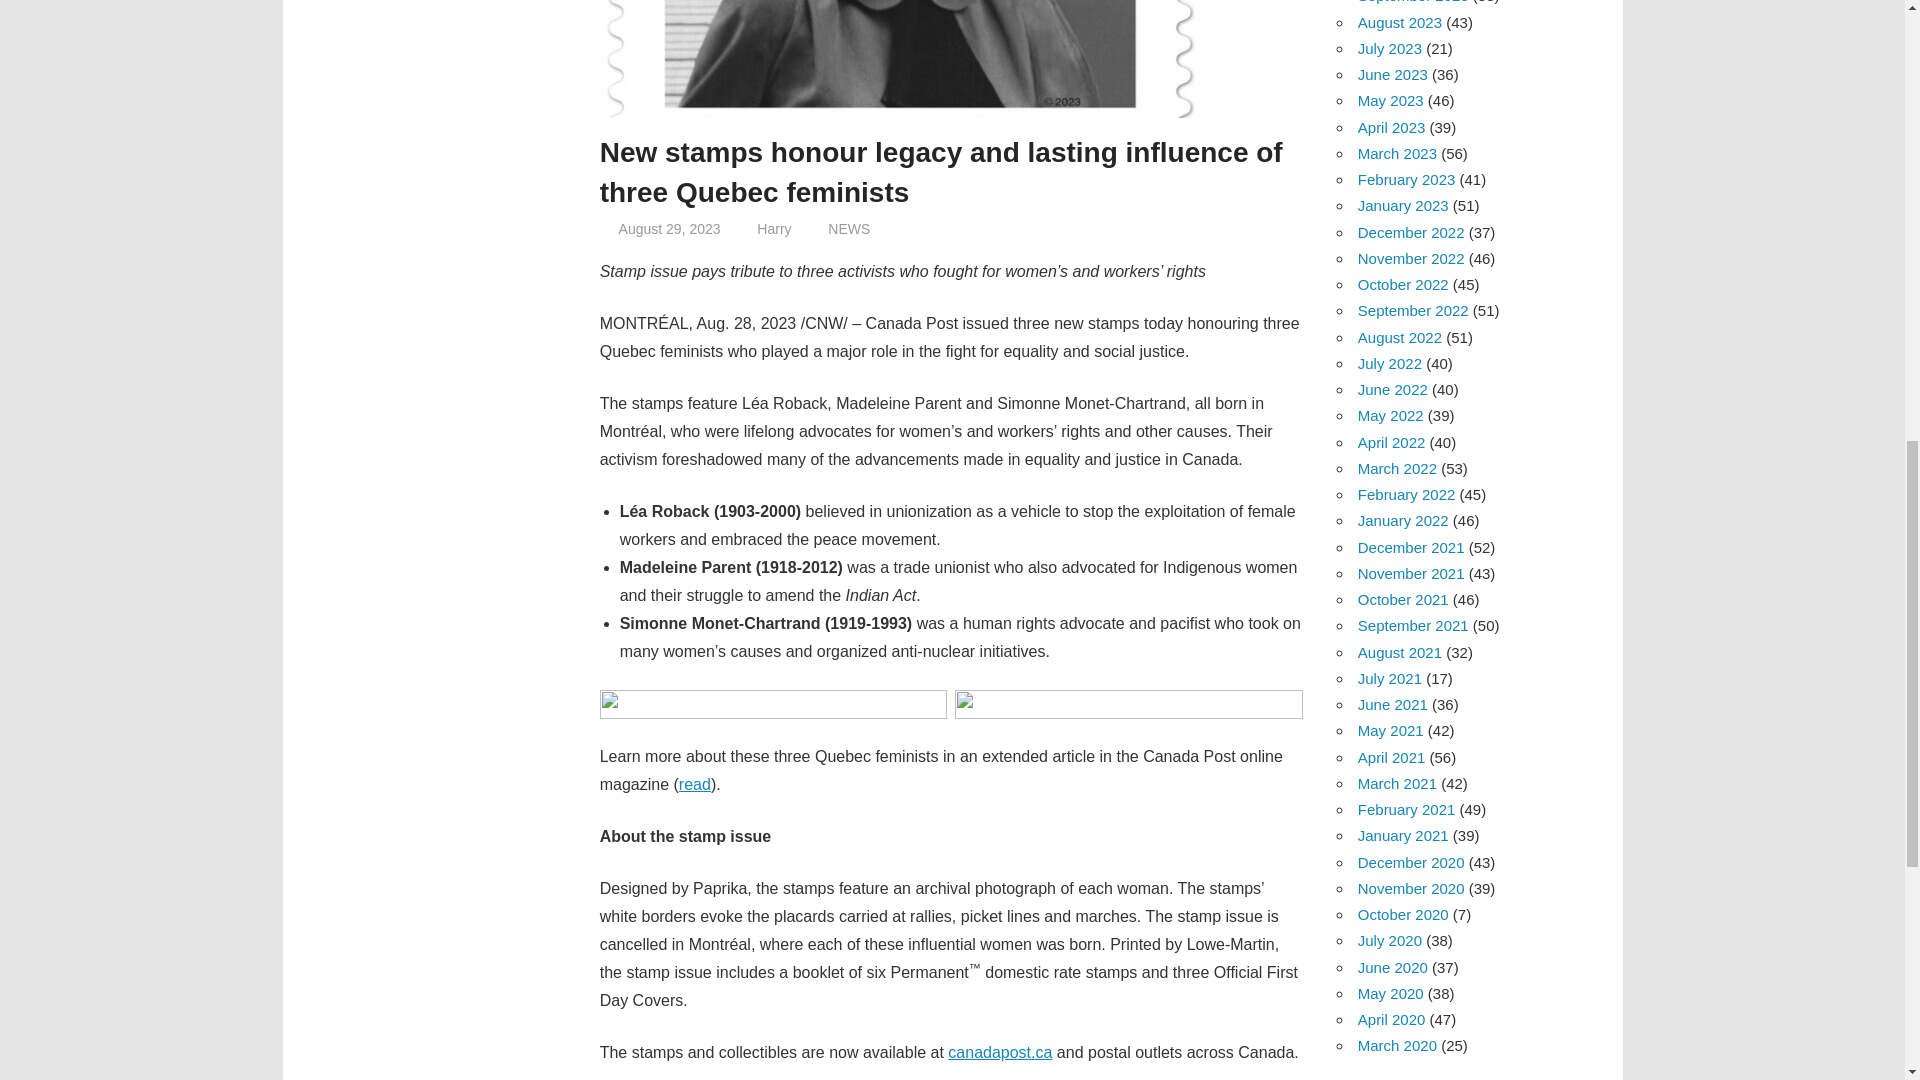 The height and width of the screenshot is (1080, 1920). Describe the element at coordinates (1392, 127) in the screenshot. I see `April 2023` at that location.